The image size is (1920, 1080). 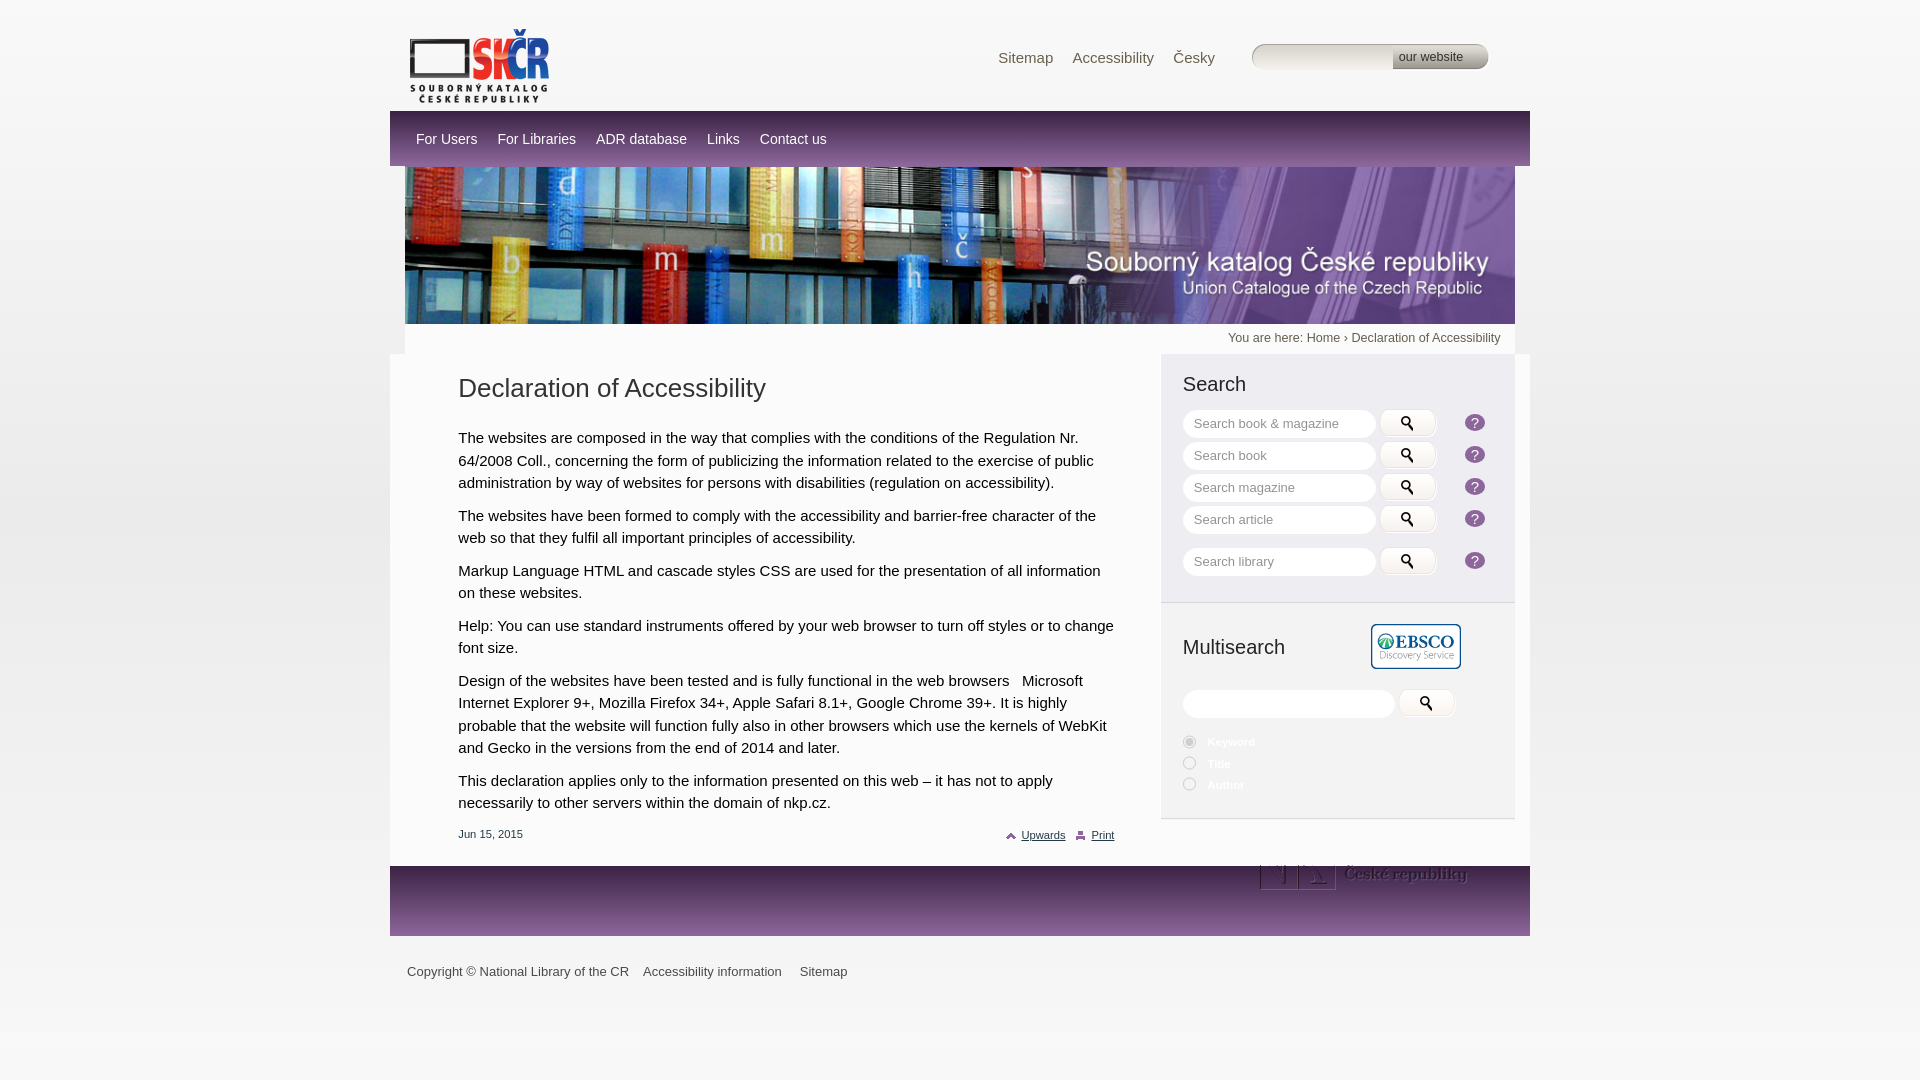 I want to click on hledat, so click(x=1408, y=424).